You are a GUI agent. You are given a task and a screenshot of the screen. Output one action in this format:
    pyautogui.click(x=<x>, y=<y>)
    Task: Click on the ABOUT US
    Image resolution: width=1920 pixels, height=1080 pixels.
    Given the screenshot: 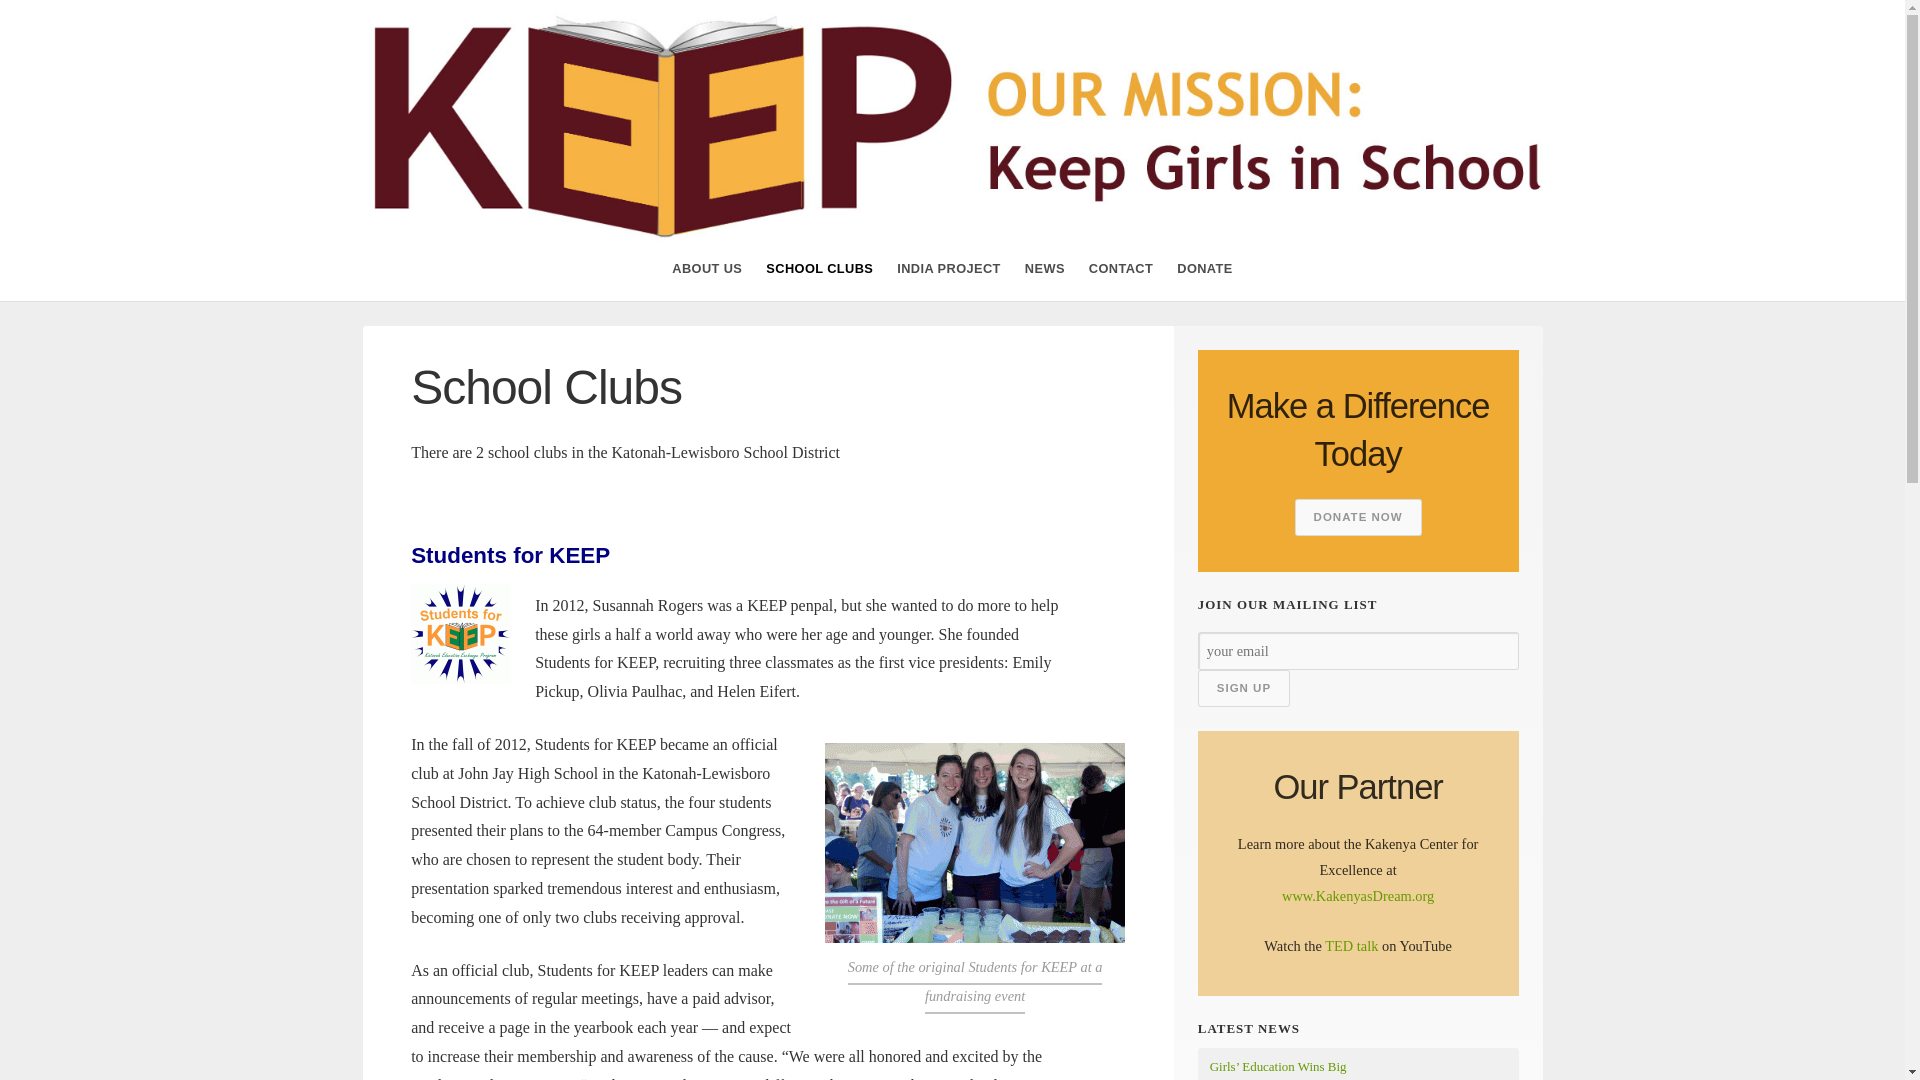 What is the action you would take?
    pyautogui.click(x=706, y=268)
    